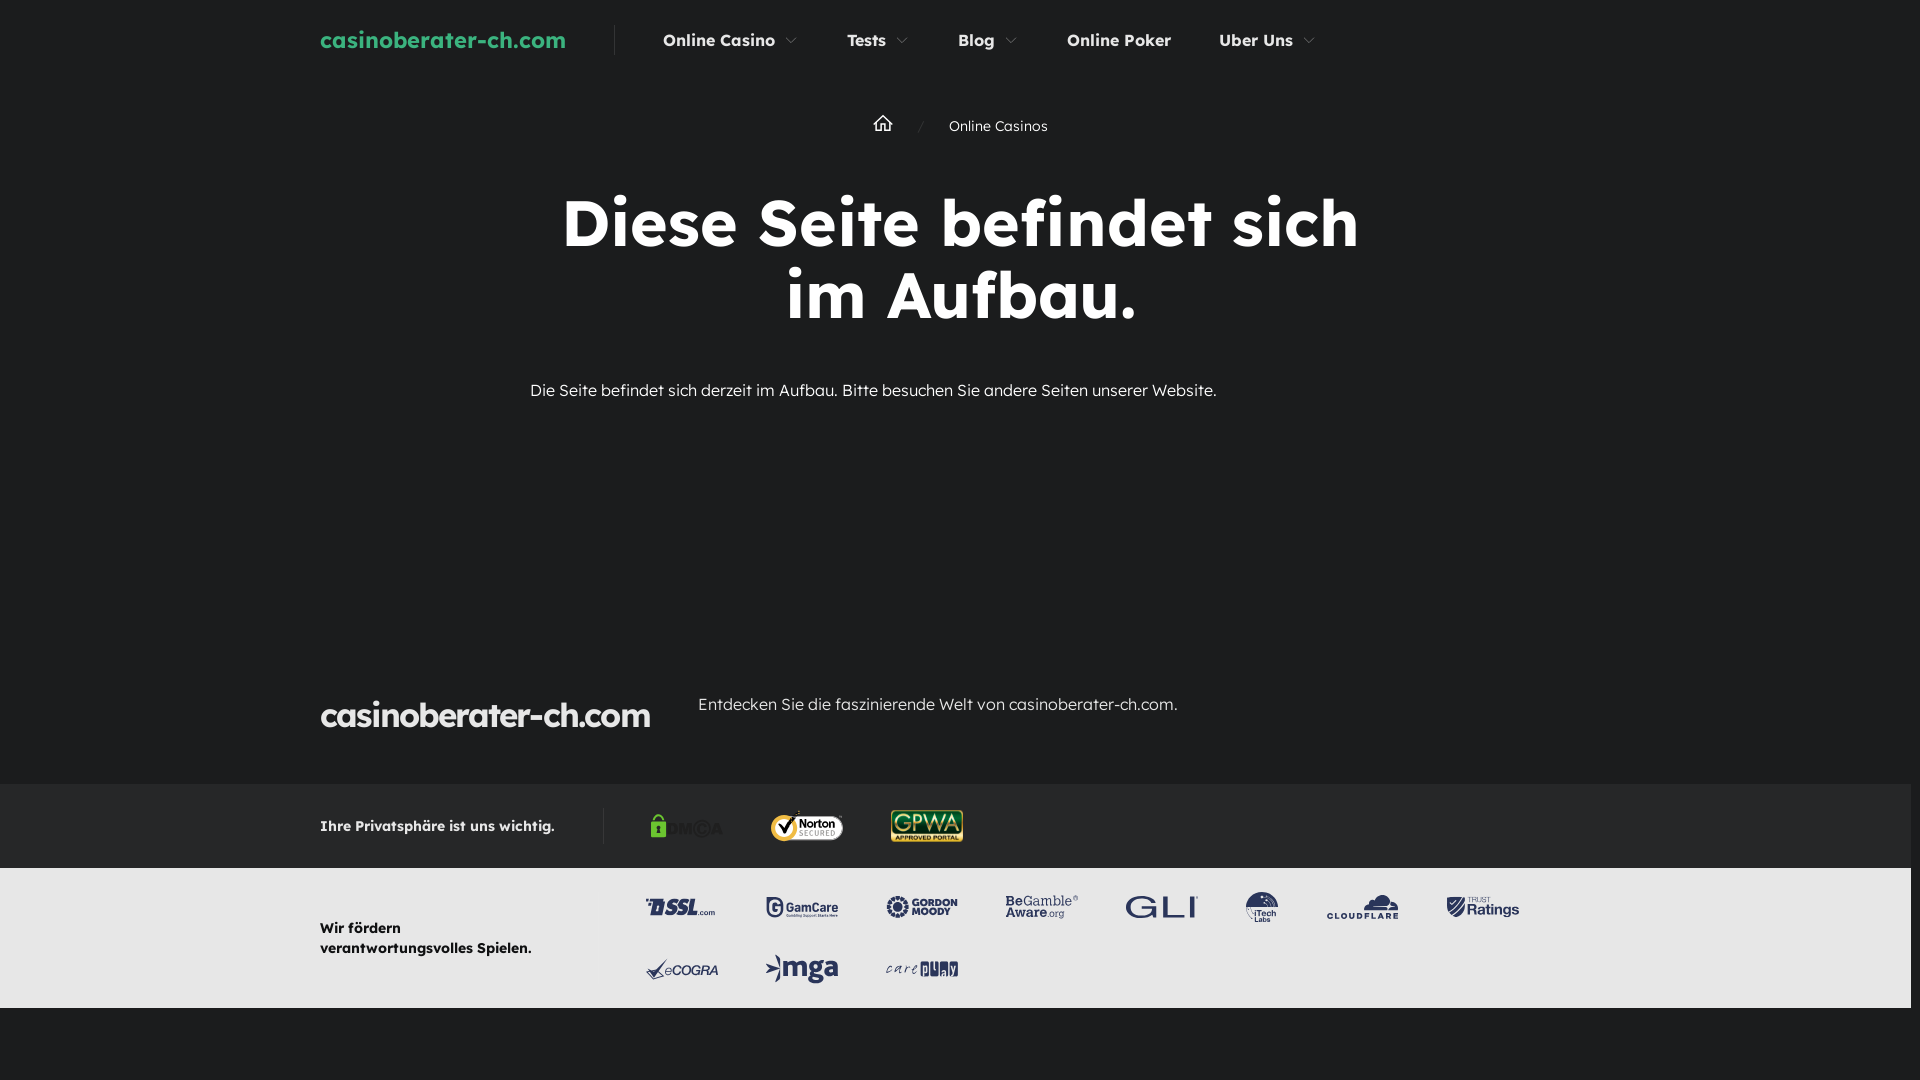  Describe the element at coordinates (1256, 40) in the screenshot. I see `Uber Uns` at that location.